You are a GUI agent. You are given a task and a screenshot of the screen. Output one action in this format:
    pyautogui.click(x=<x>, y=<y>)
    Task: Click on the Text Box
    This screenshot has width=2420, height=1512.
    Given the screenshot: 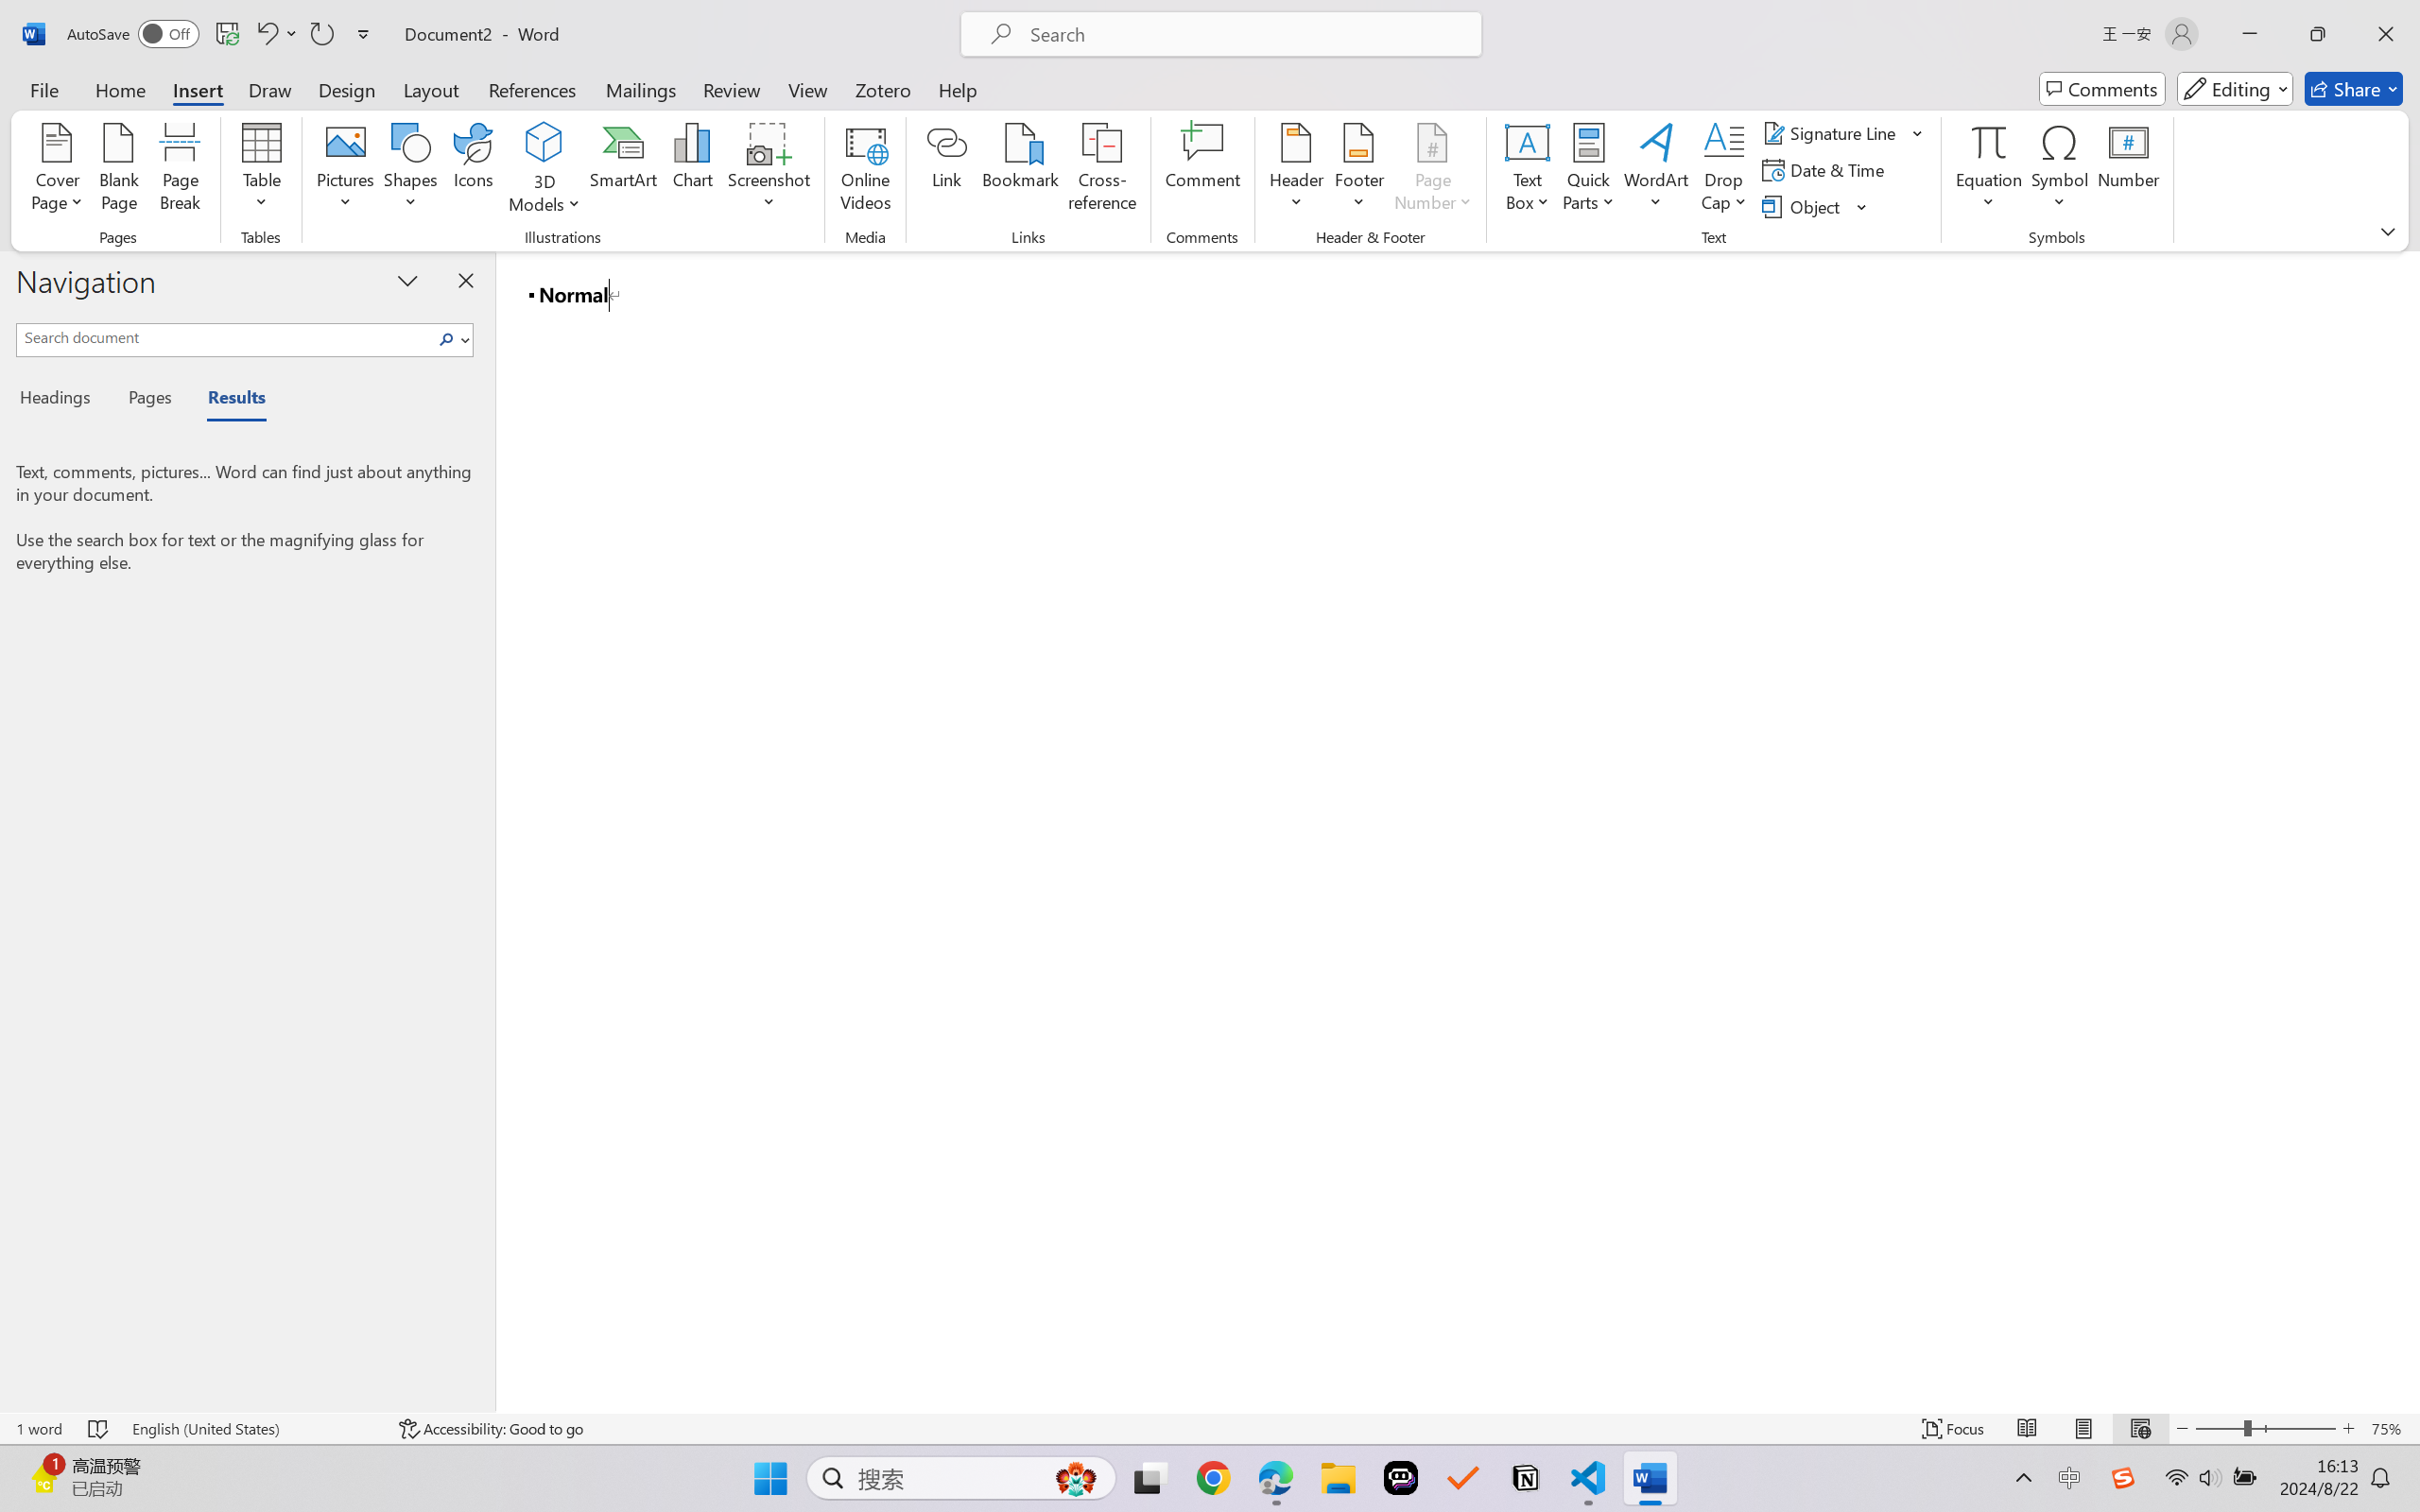 What is the action you would take?
    pyautogui.click(x=1527, y=170)
    